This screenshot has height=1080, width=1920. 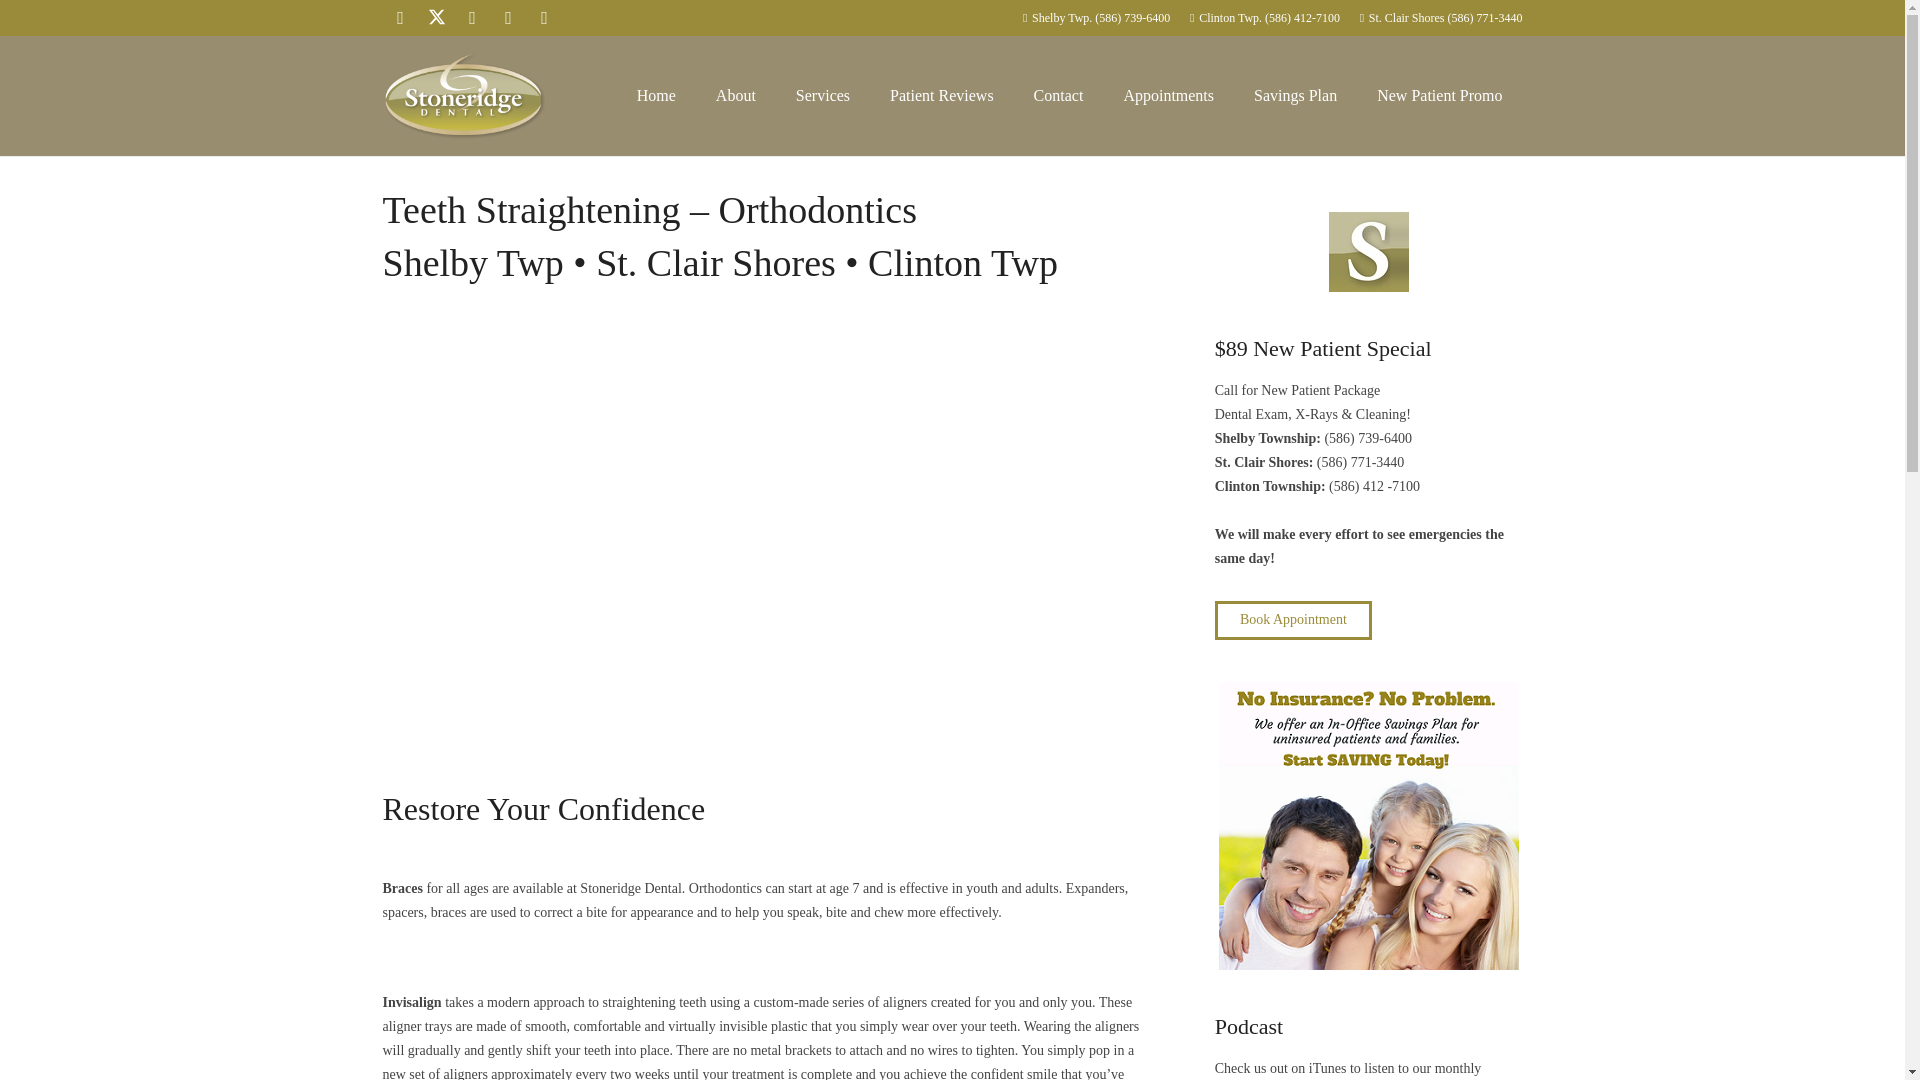 I want to click on Patient Reviews, so click(x=941, y=95).